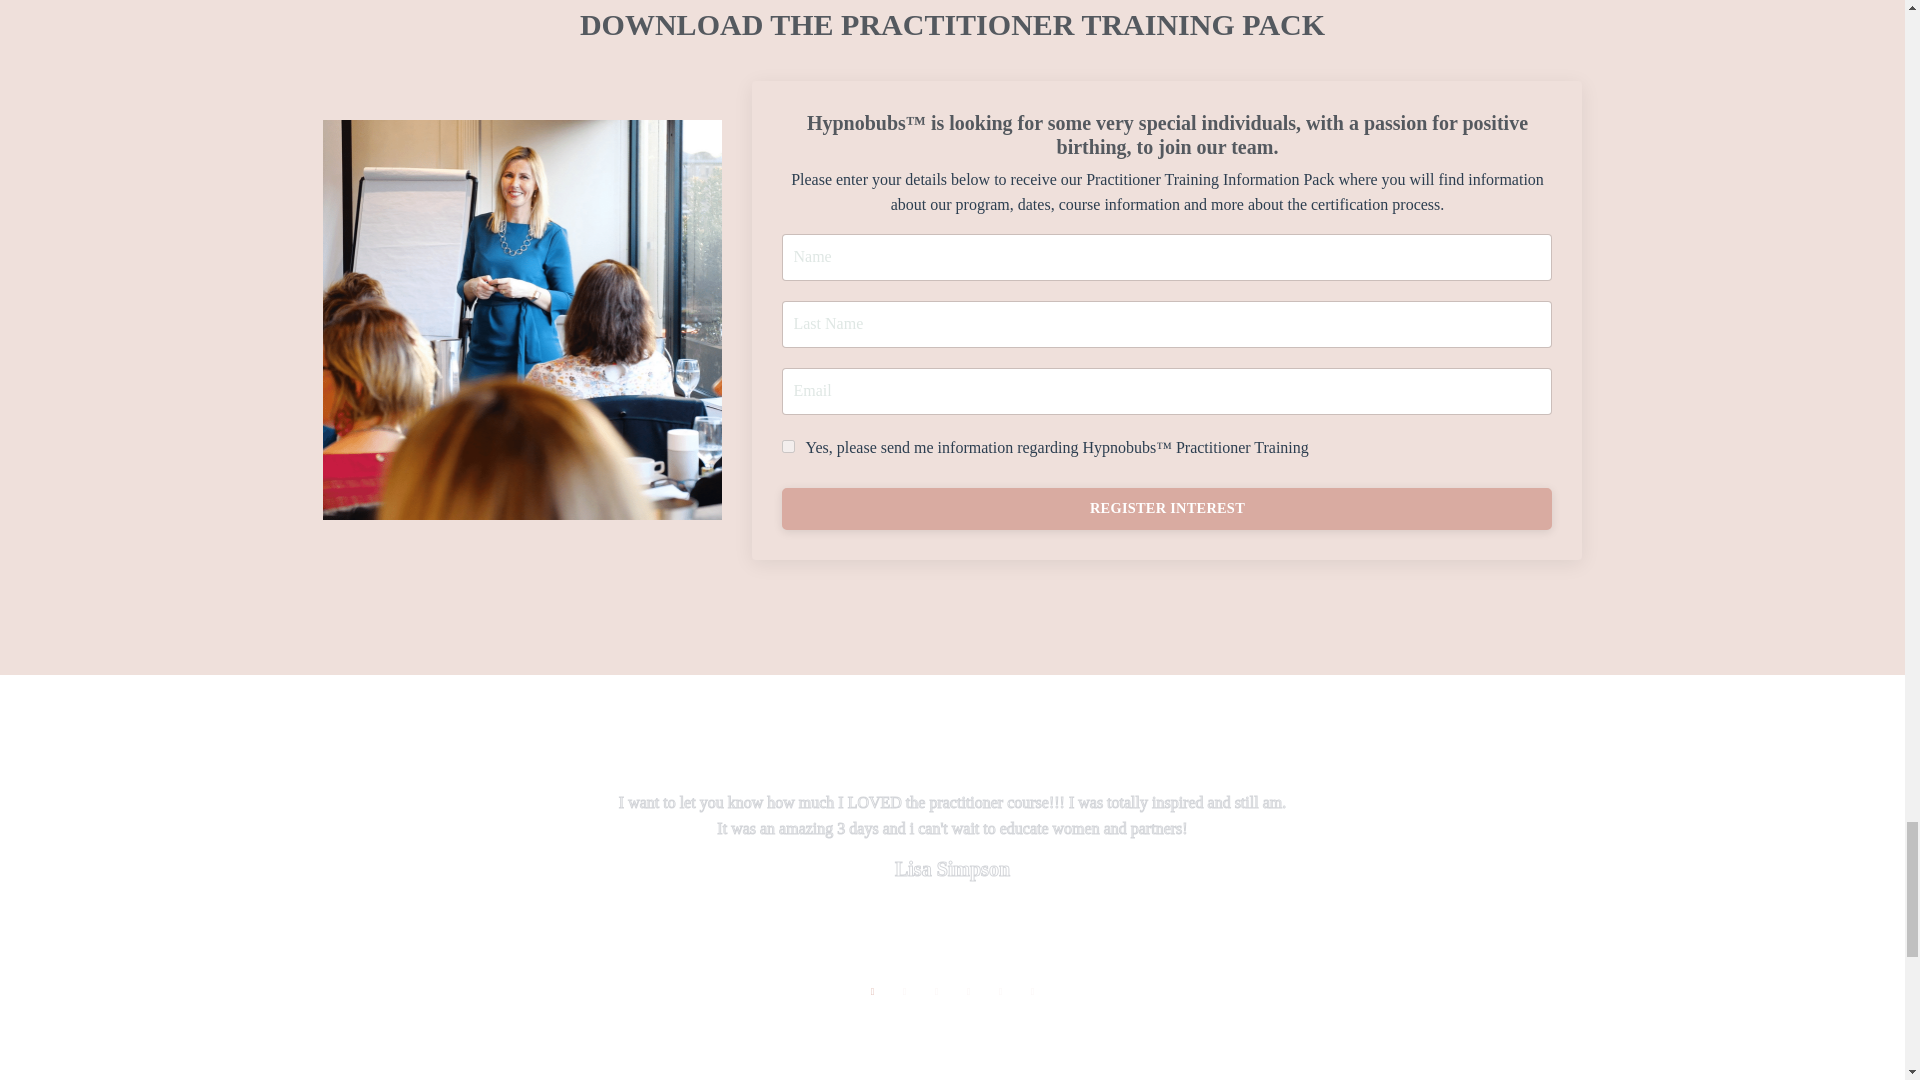 The width and height of the screenshot is (1920, 1080). Describe the element at coordinates (788, 446) in the screenshot. I see `1` at that location.